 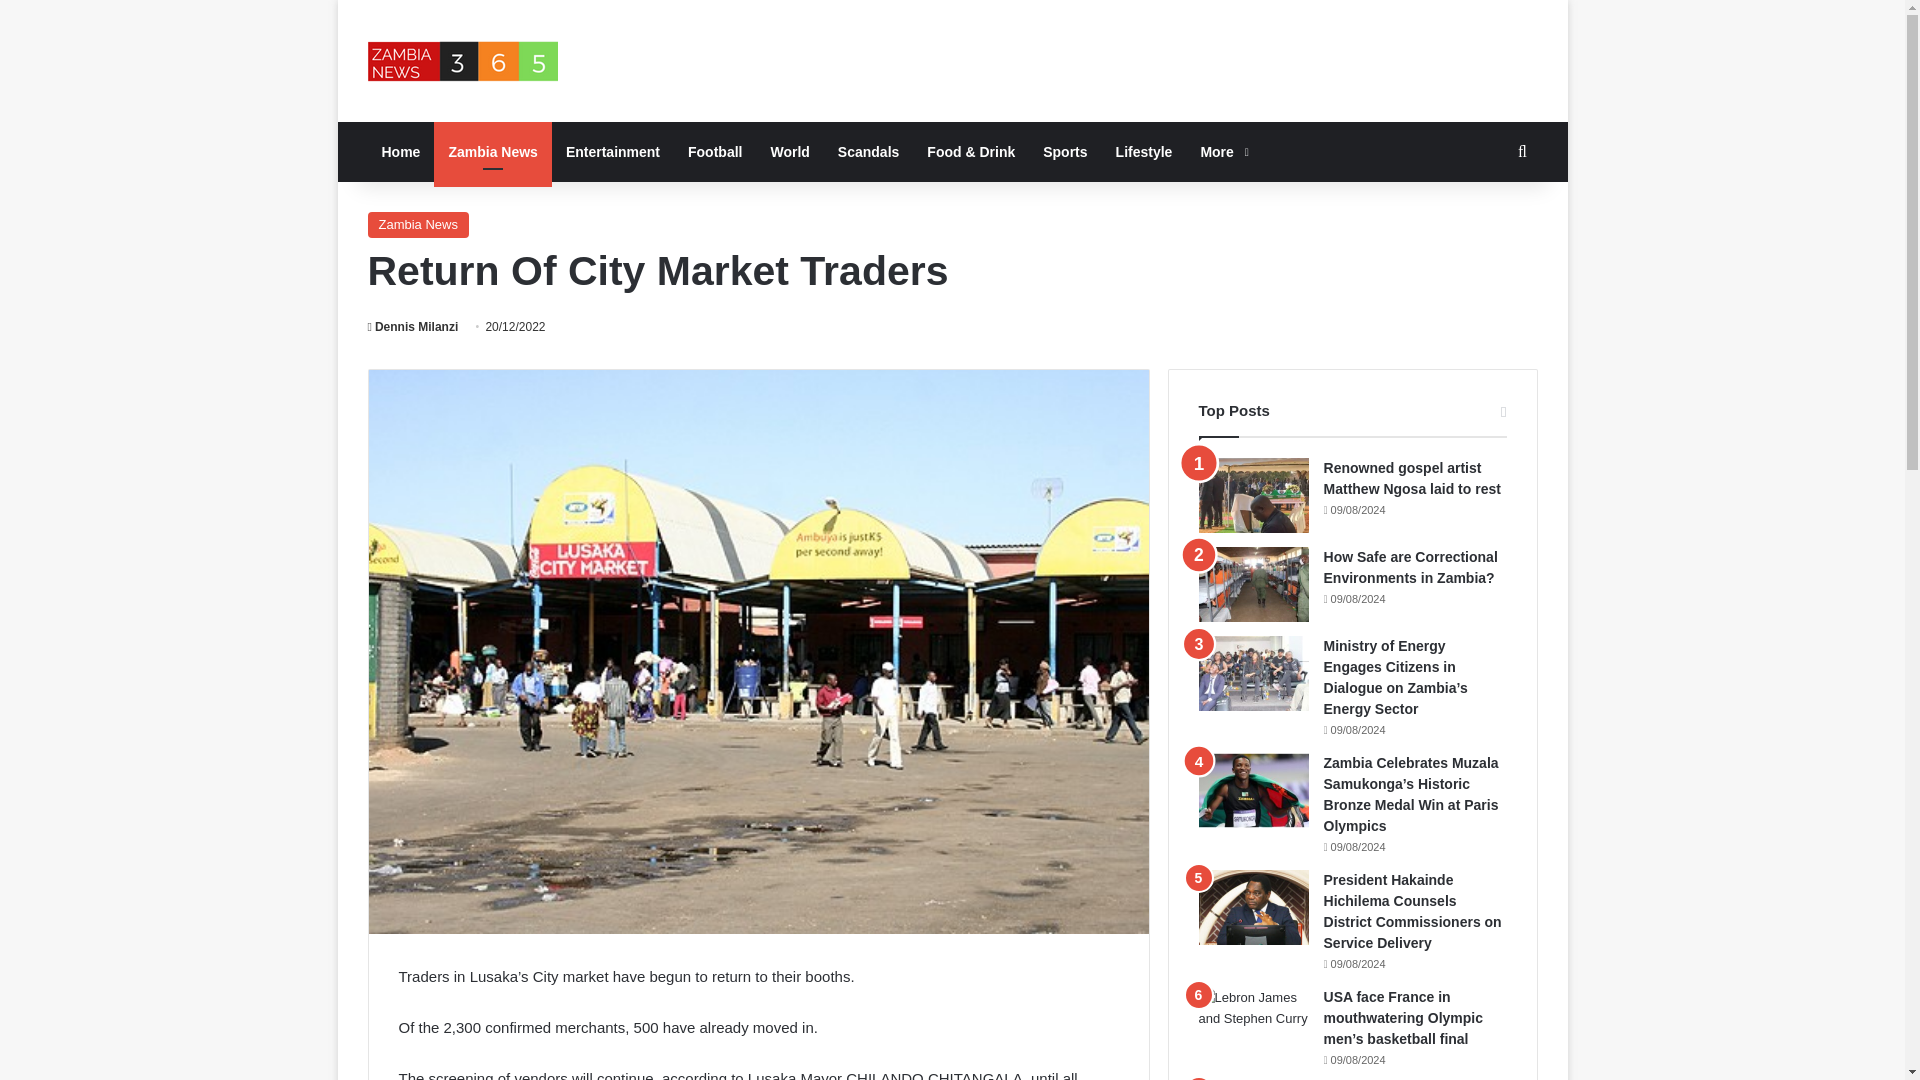 What do you see at coordinates (463, 60) in the screenshot?
I see `Zambia News365` at bounding box center [463, 60].